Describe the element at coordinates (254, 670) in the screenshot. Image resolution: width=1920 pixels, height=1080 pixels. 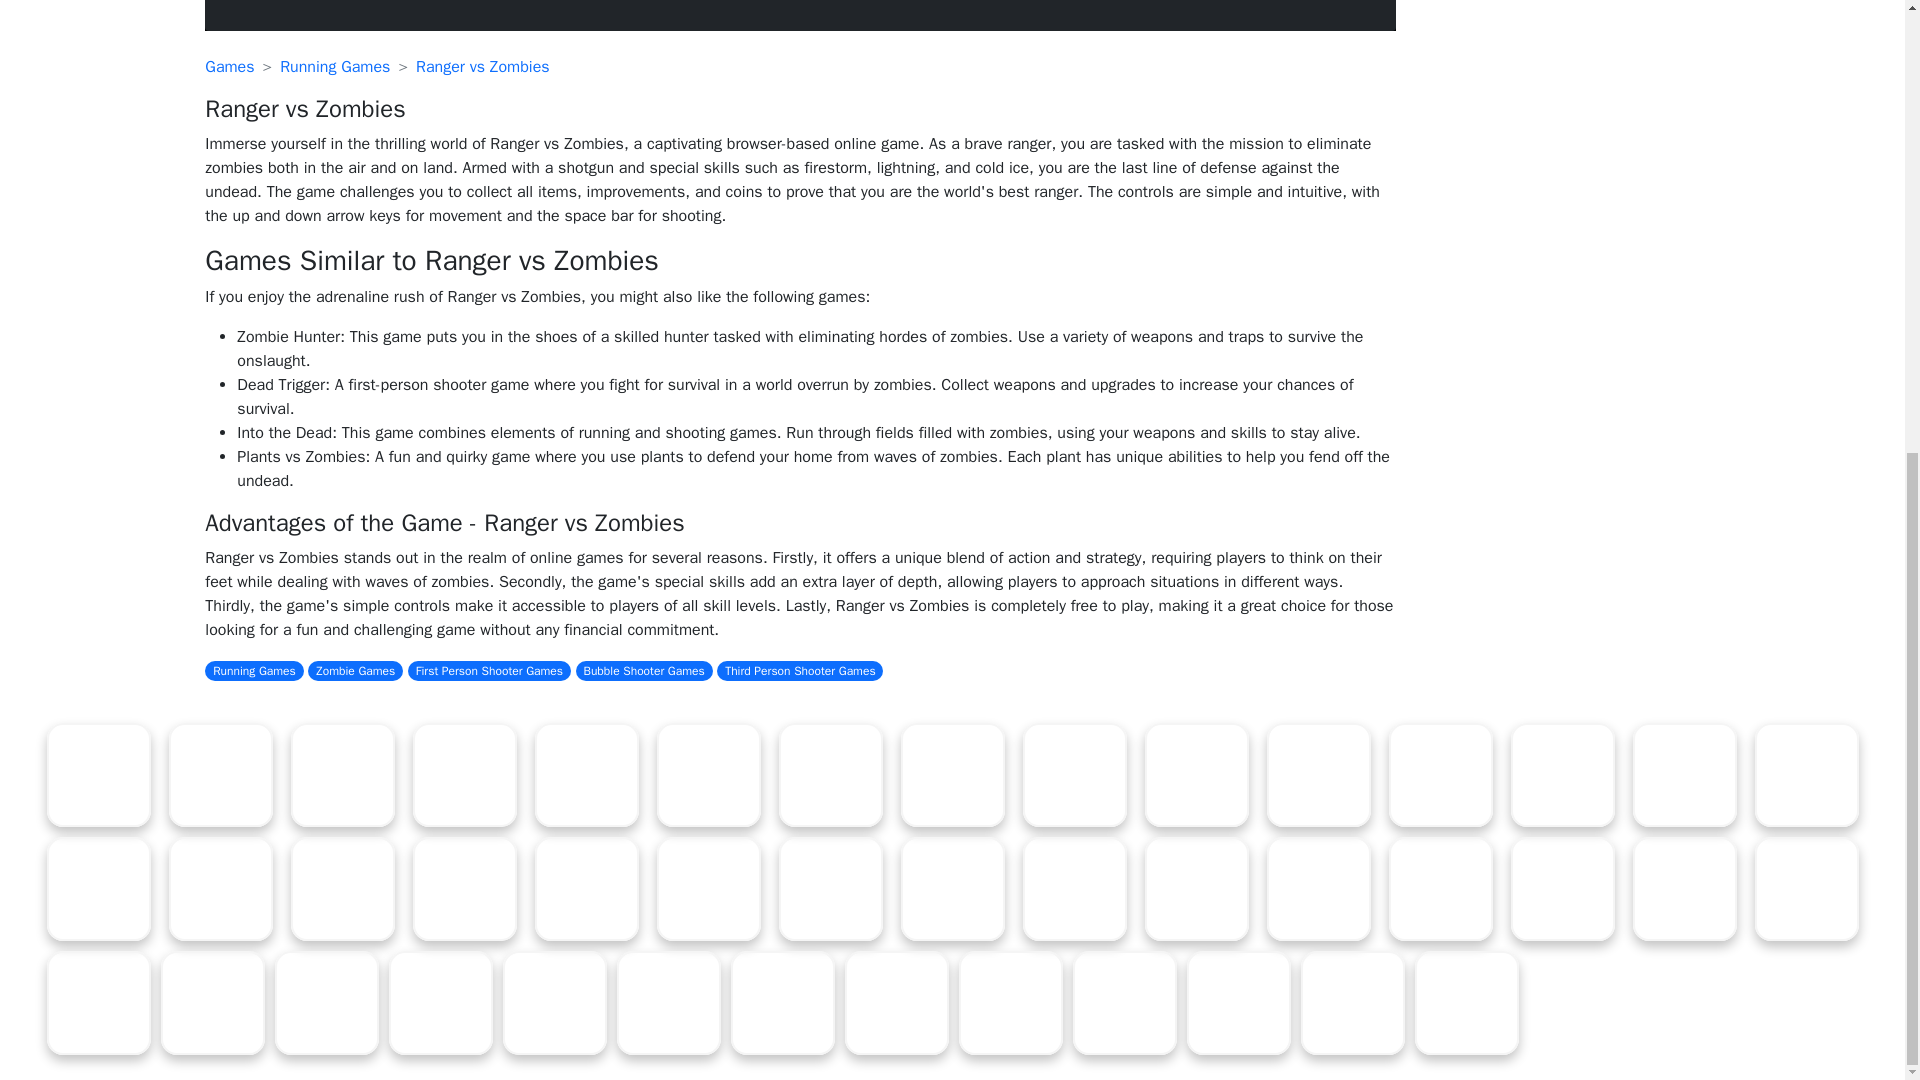
I see `Running Games` at that location.